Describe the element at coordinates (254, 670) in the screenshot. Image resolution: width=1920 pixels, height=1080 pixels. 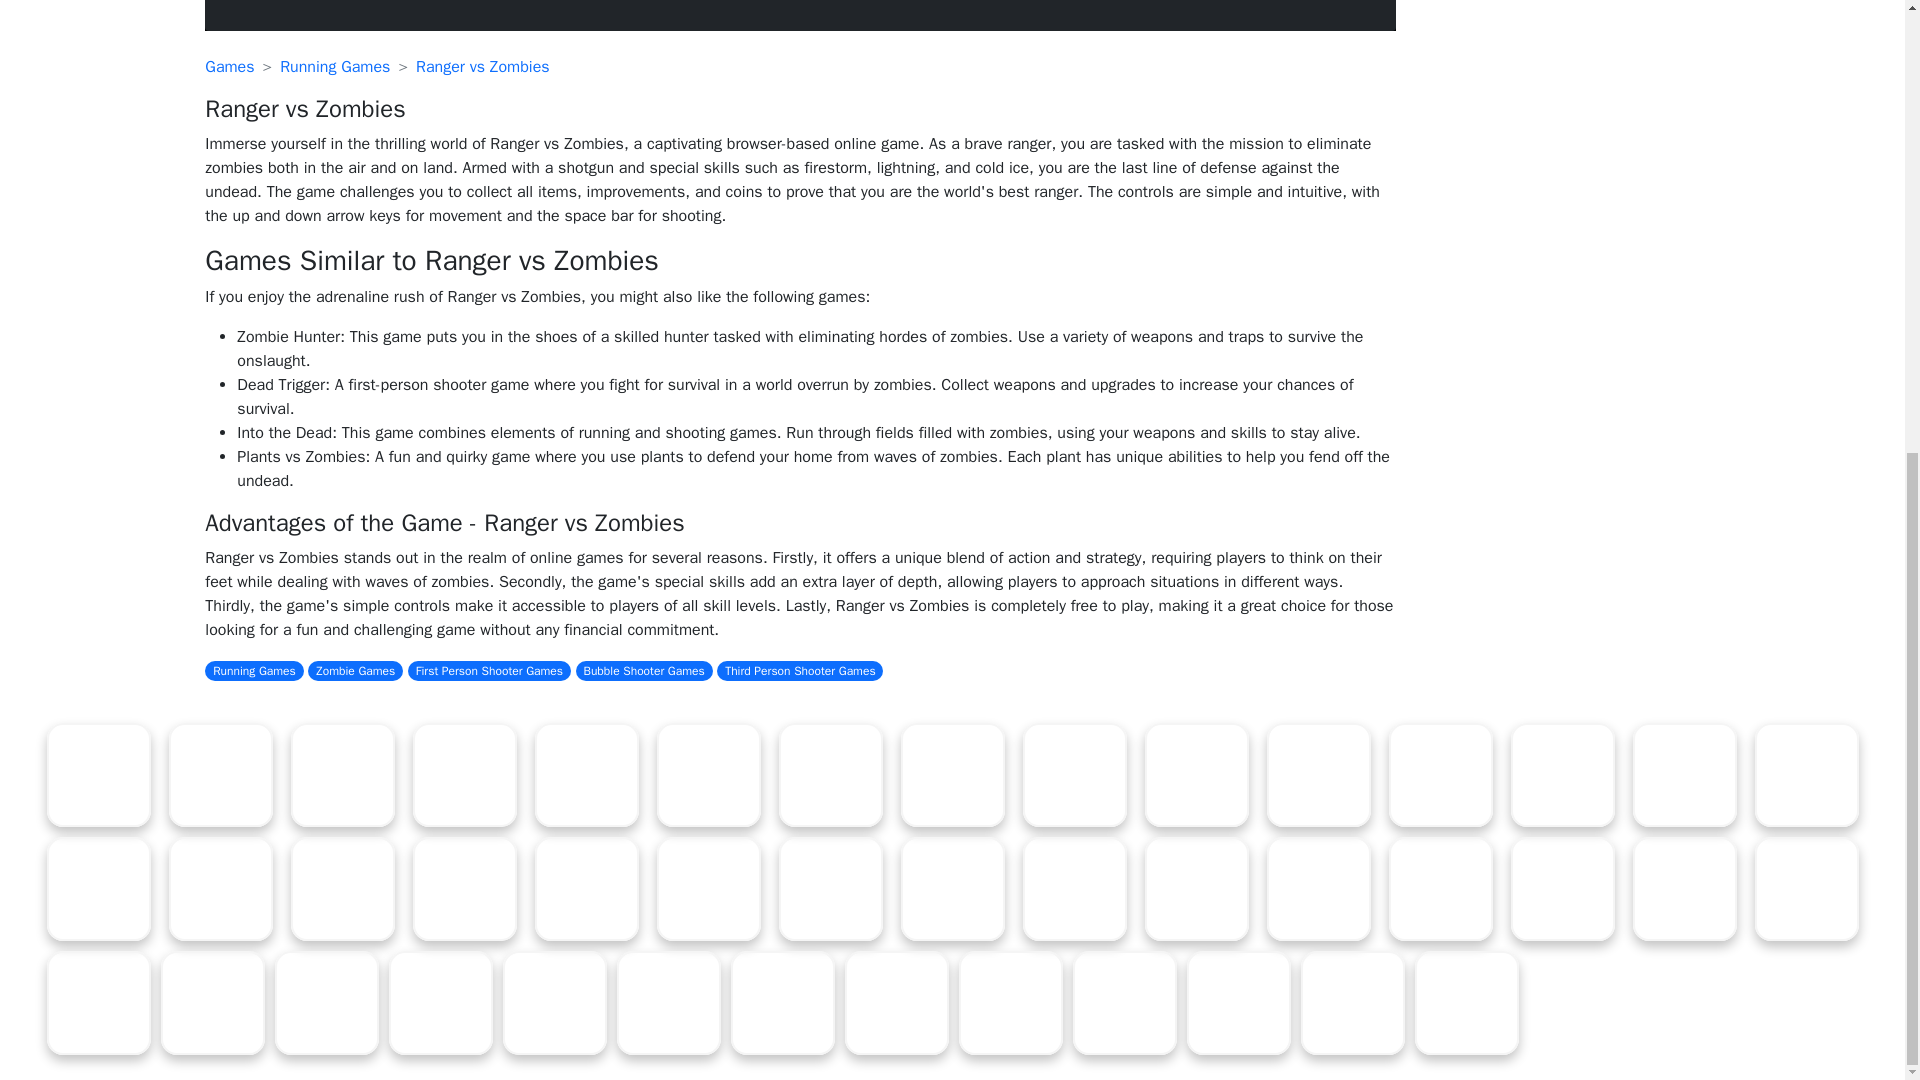
I see `Running Games` at that location.